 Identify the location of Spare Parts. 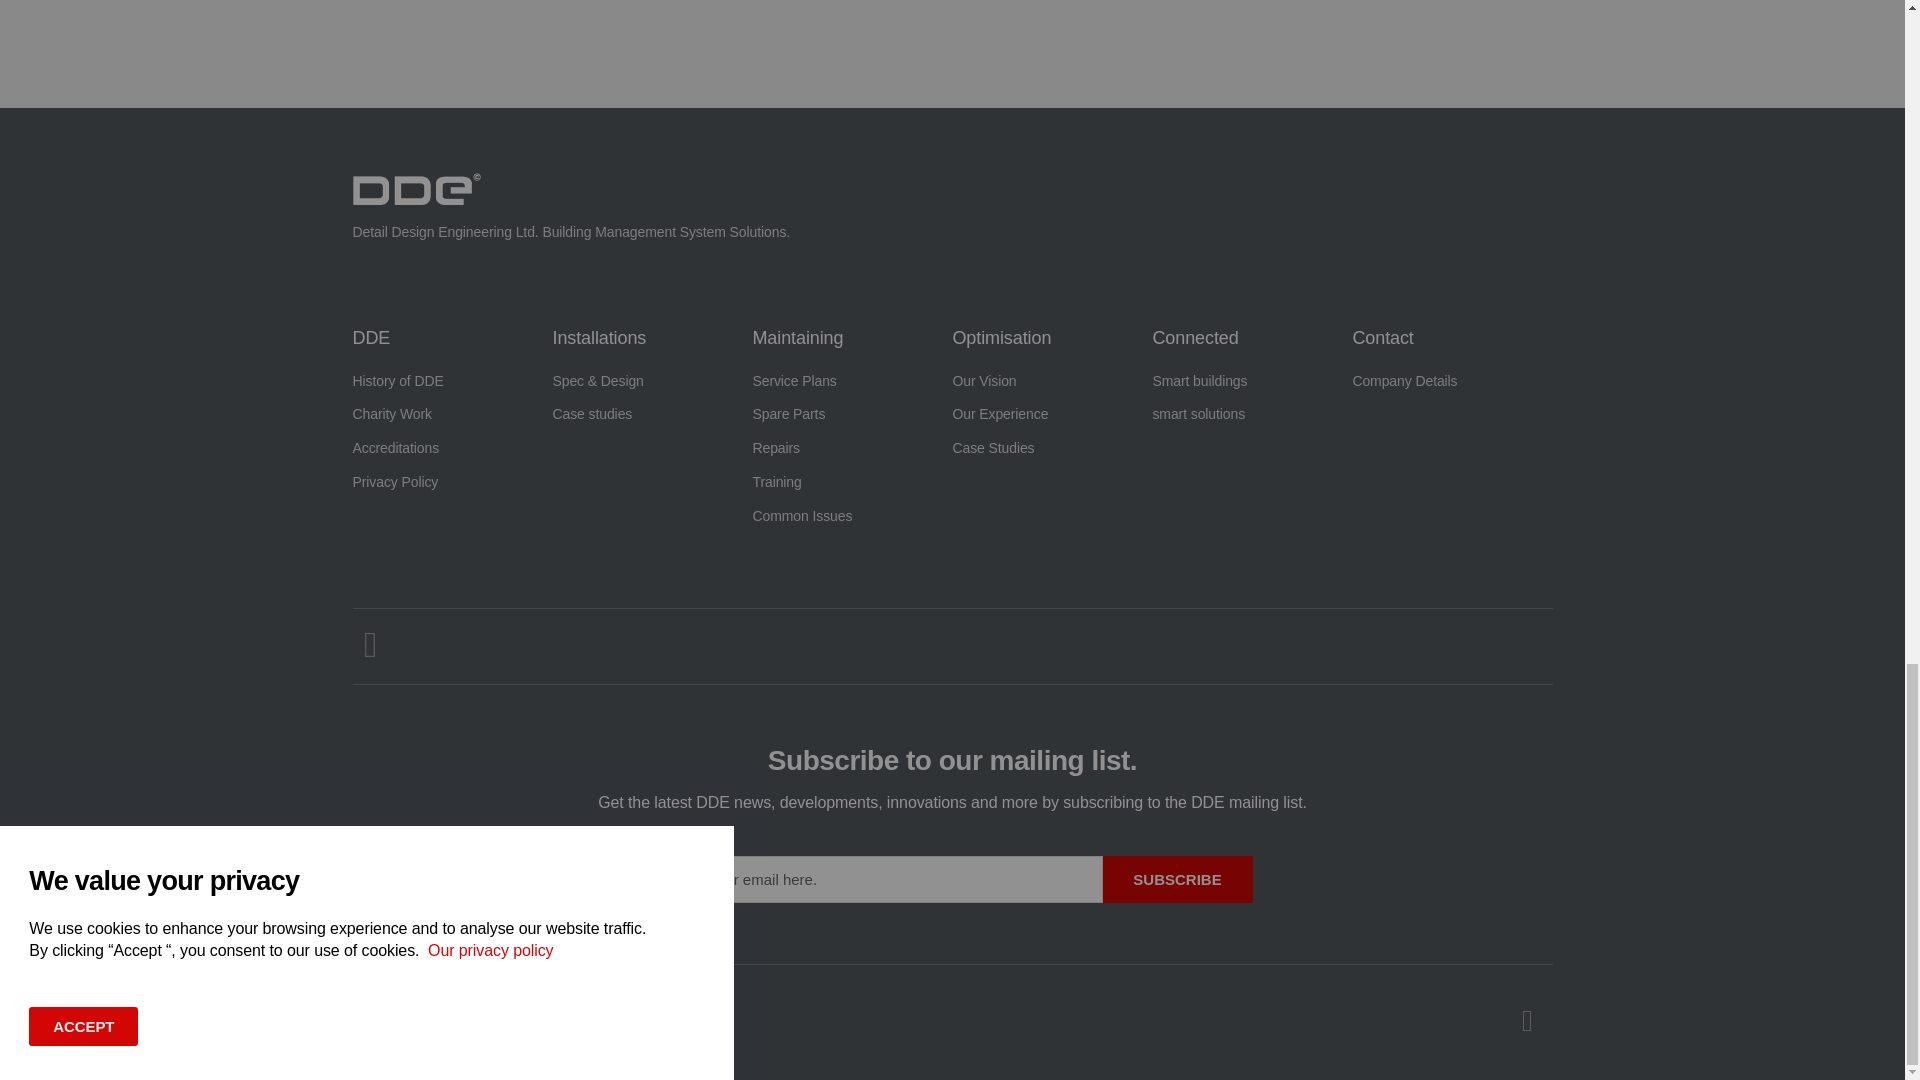
(852, 414).